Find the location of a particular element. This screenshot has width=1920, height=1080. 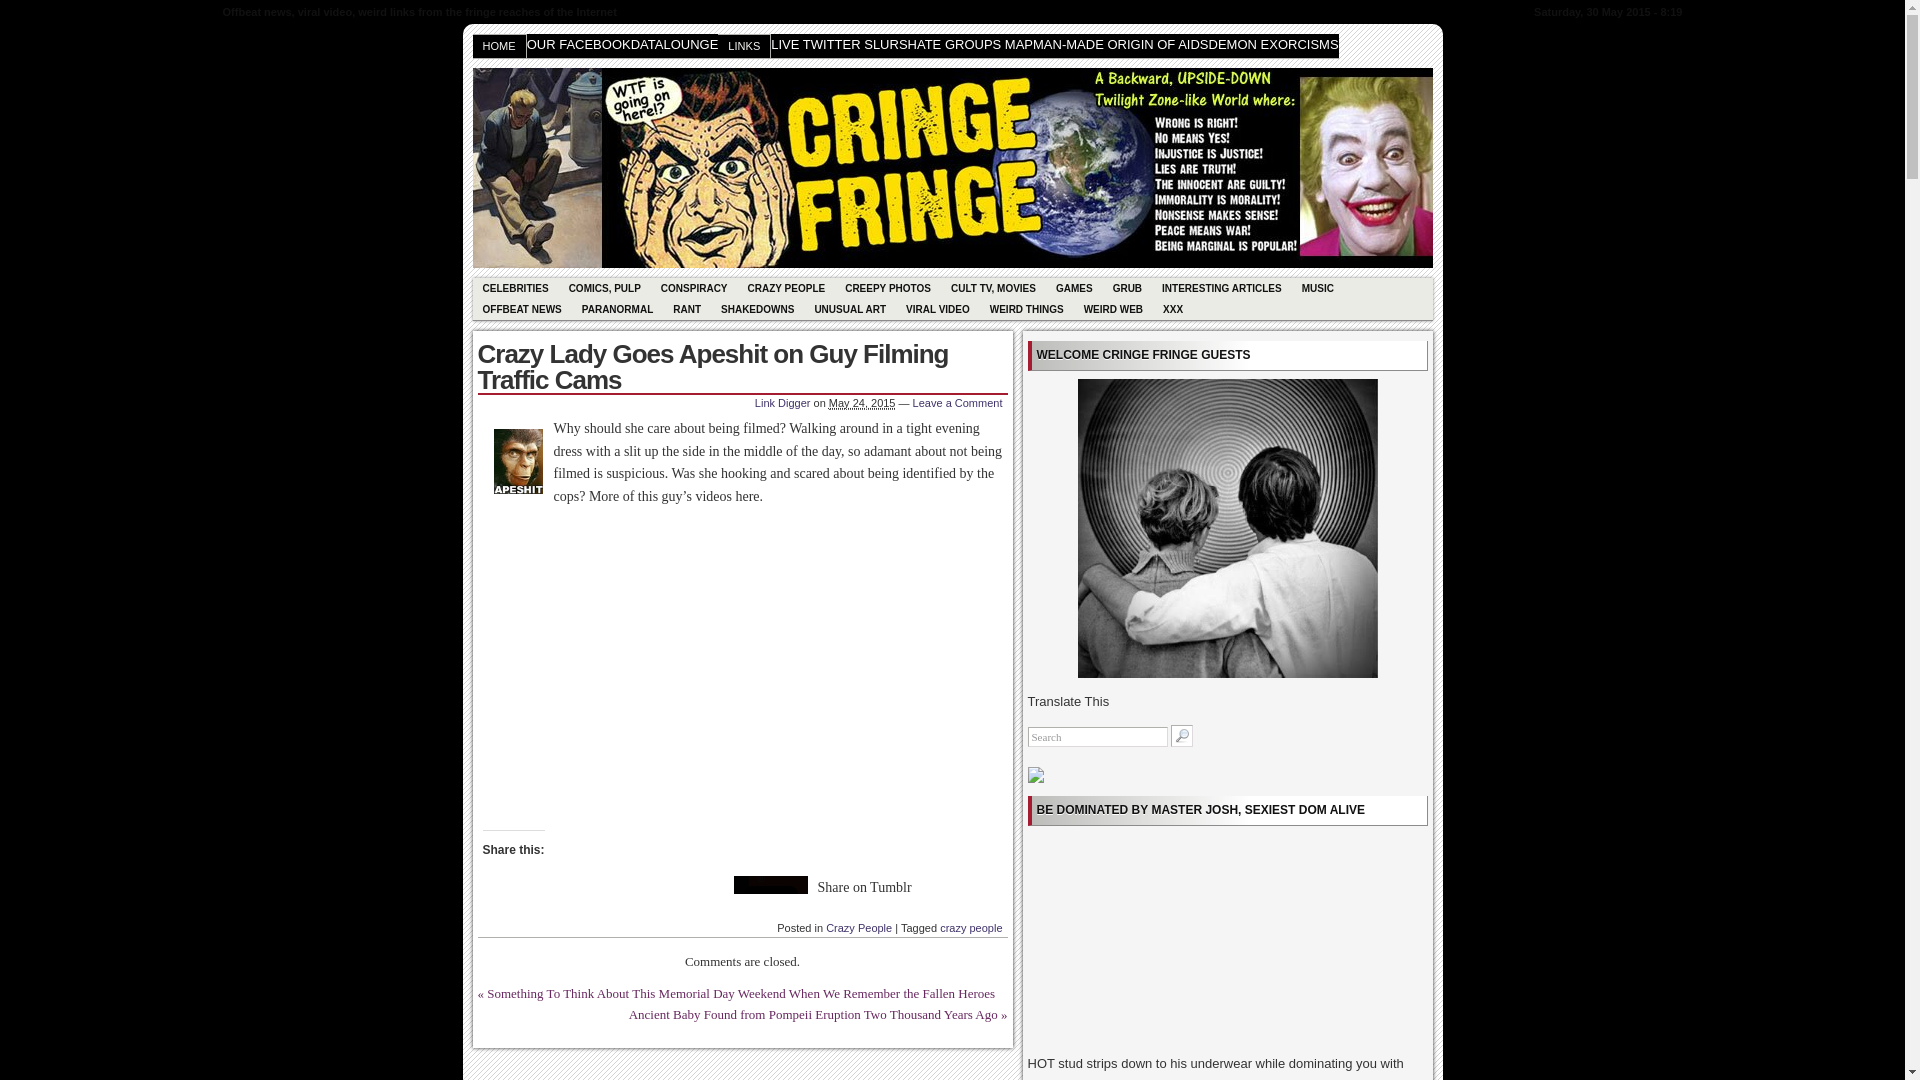

Leave a Comment is located at coordinates (958, 403).